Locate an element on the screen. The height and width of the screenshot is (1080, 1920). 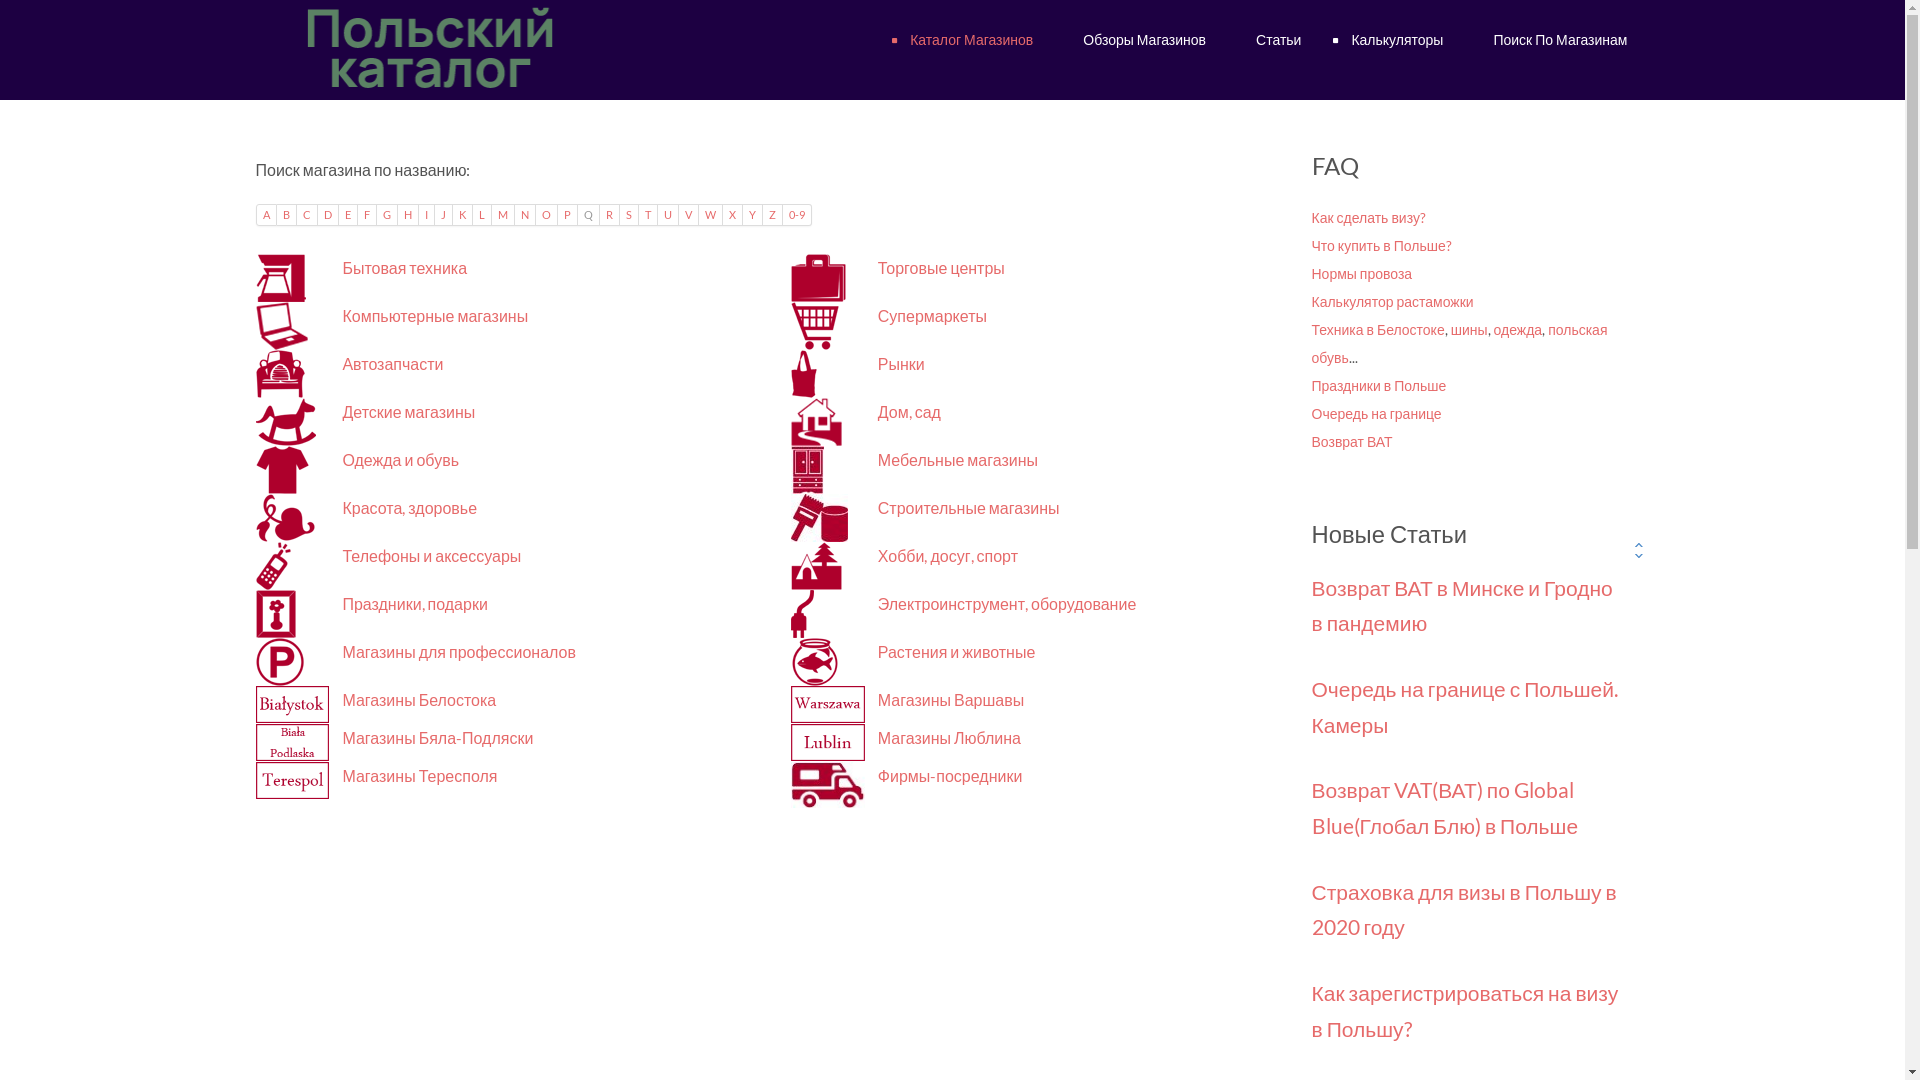
W is located at coordinates (710, 215).